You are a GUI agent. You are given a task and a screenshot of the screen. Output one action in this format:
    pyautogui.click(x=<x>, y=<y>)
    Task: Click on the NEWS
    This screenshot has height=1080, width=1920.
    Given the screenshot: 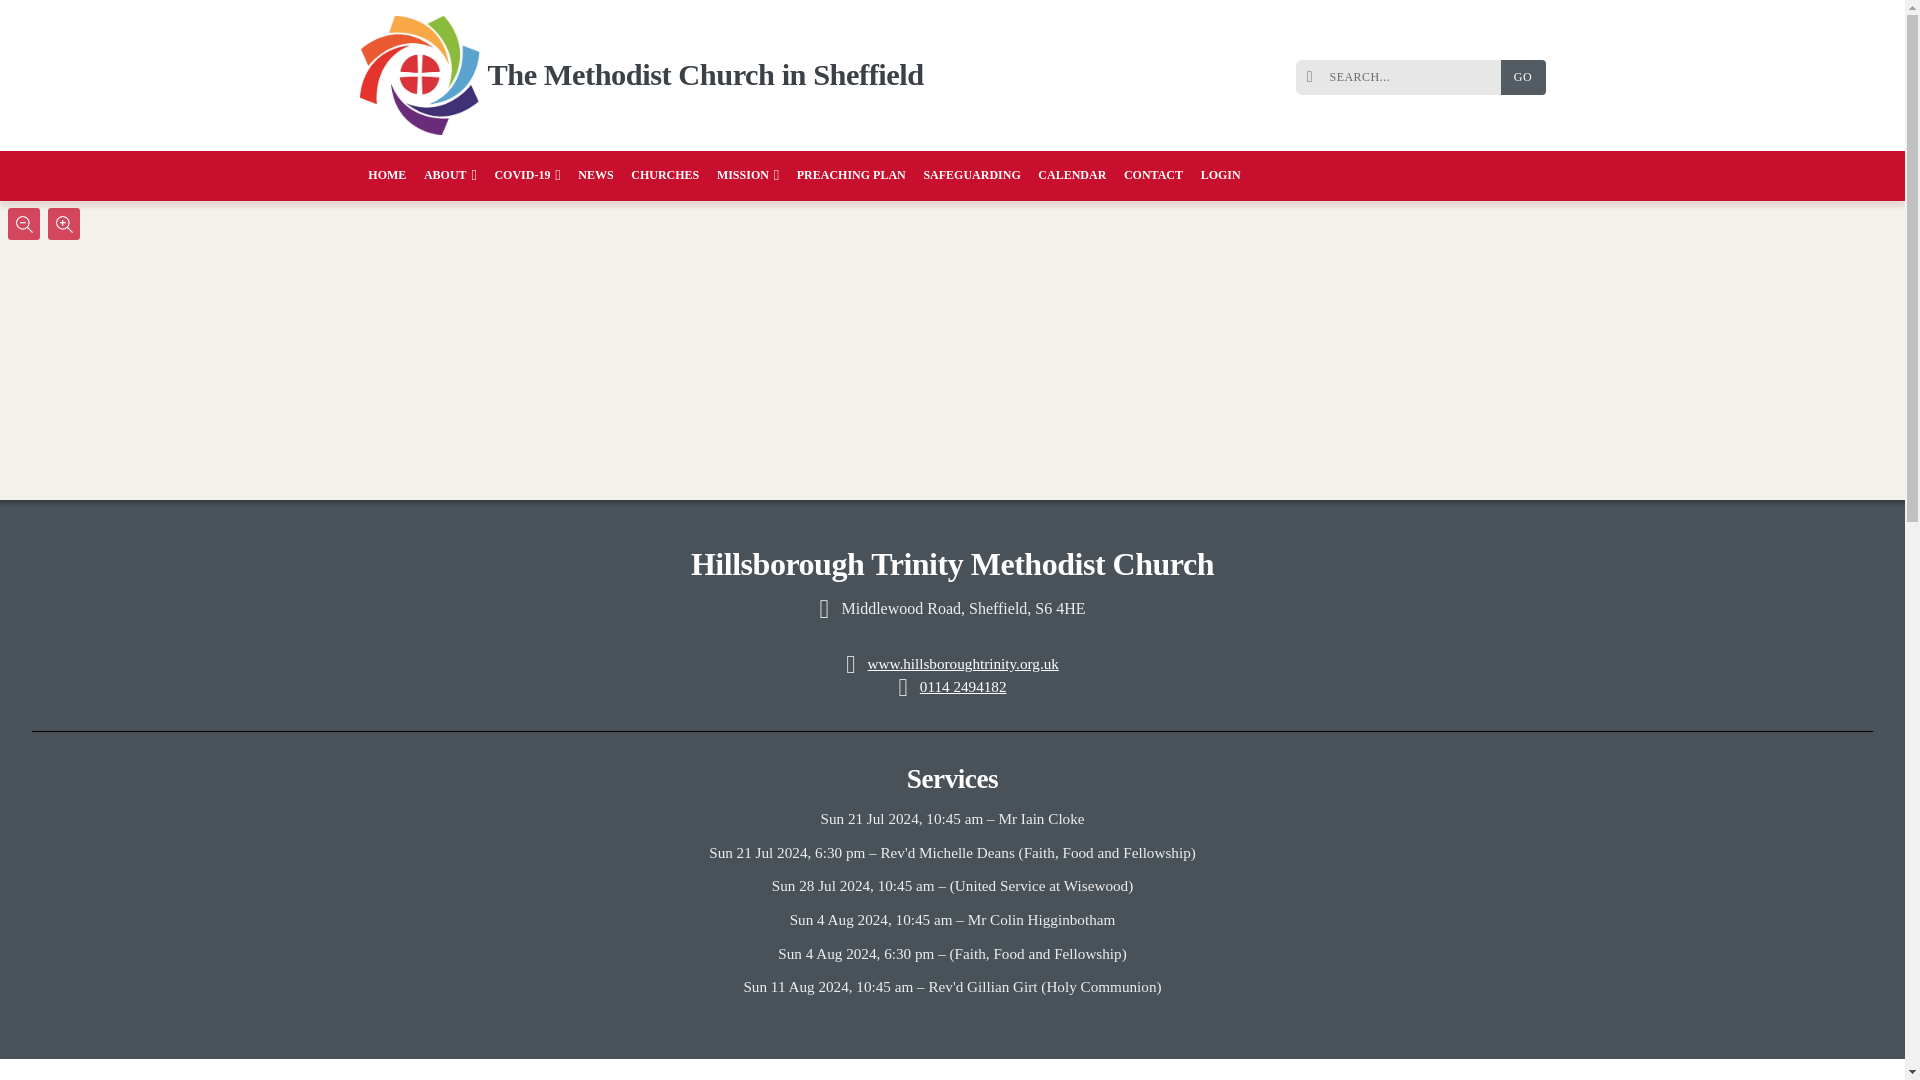 What is the action you would take?
    pyautogui.click(x=596, y=176)
    